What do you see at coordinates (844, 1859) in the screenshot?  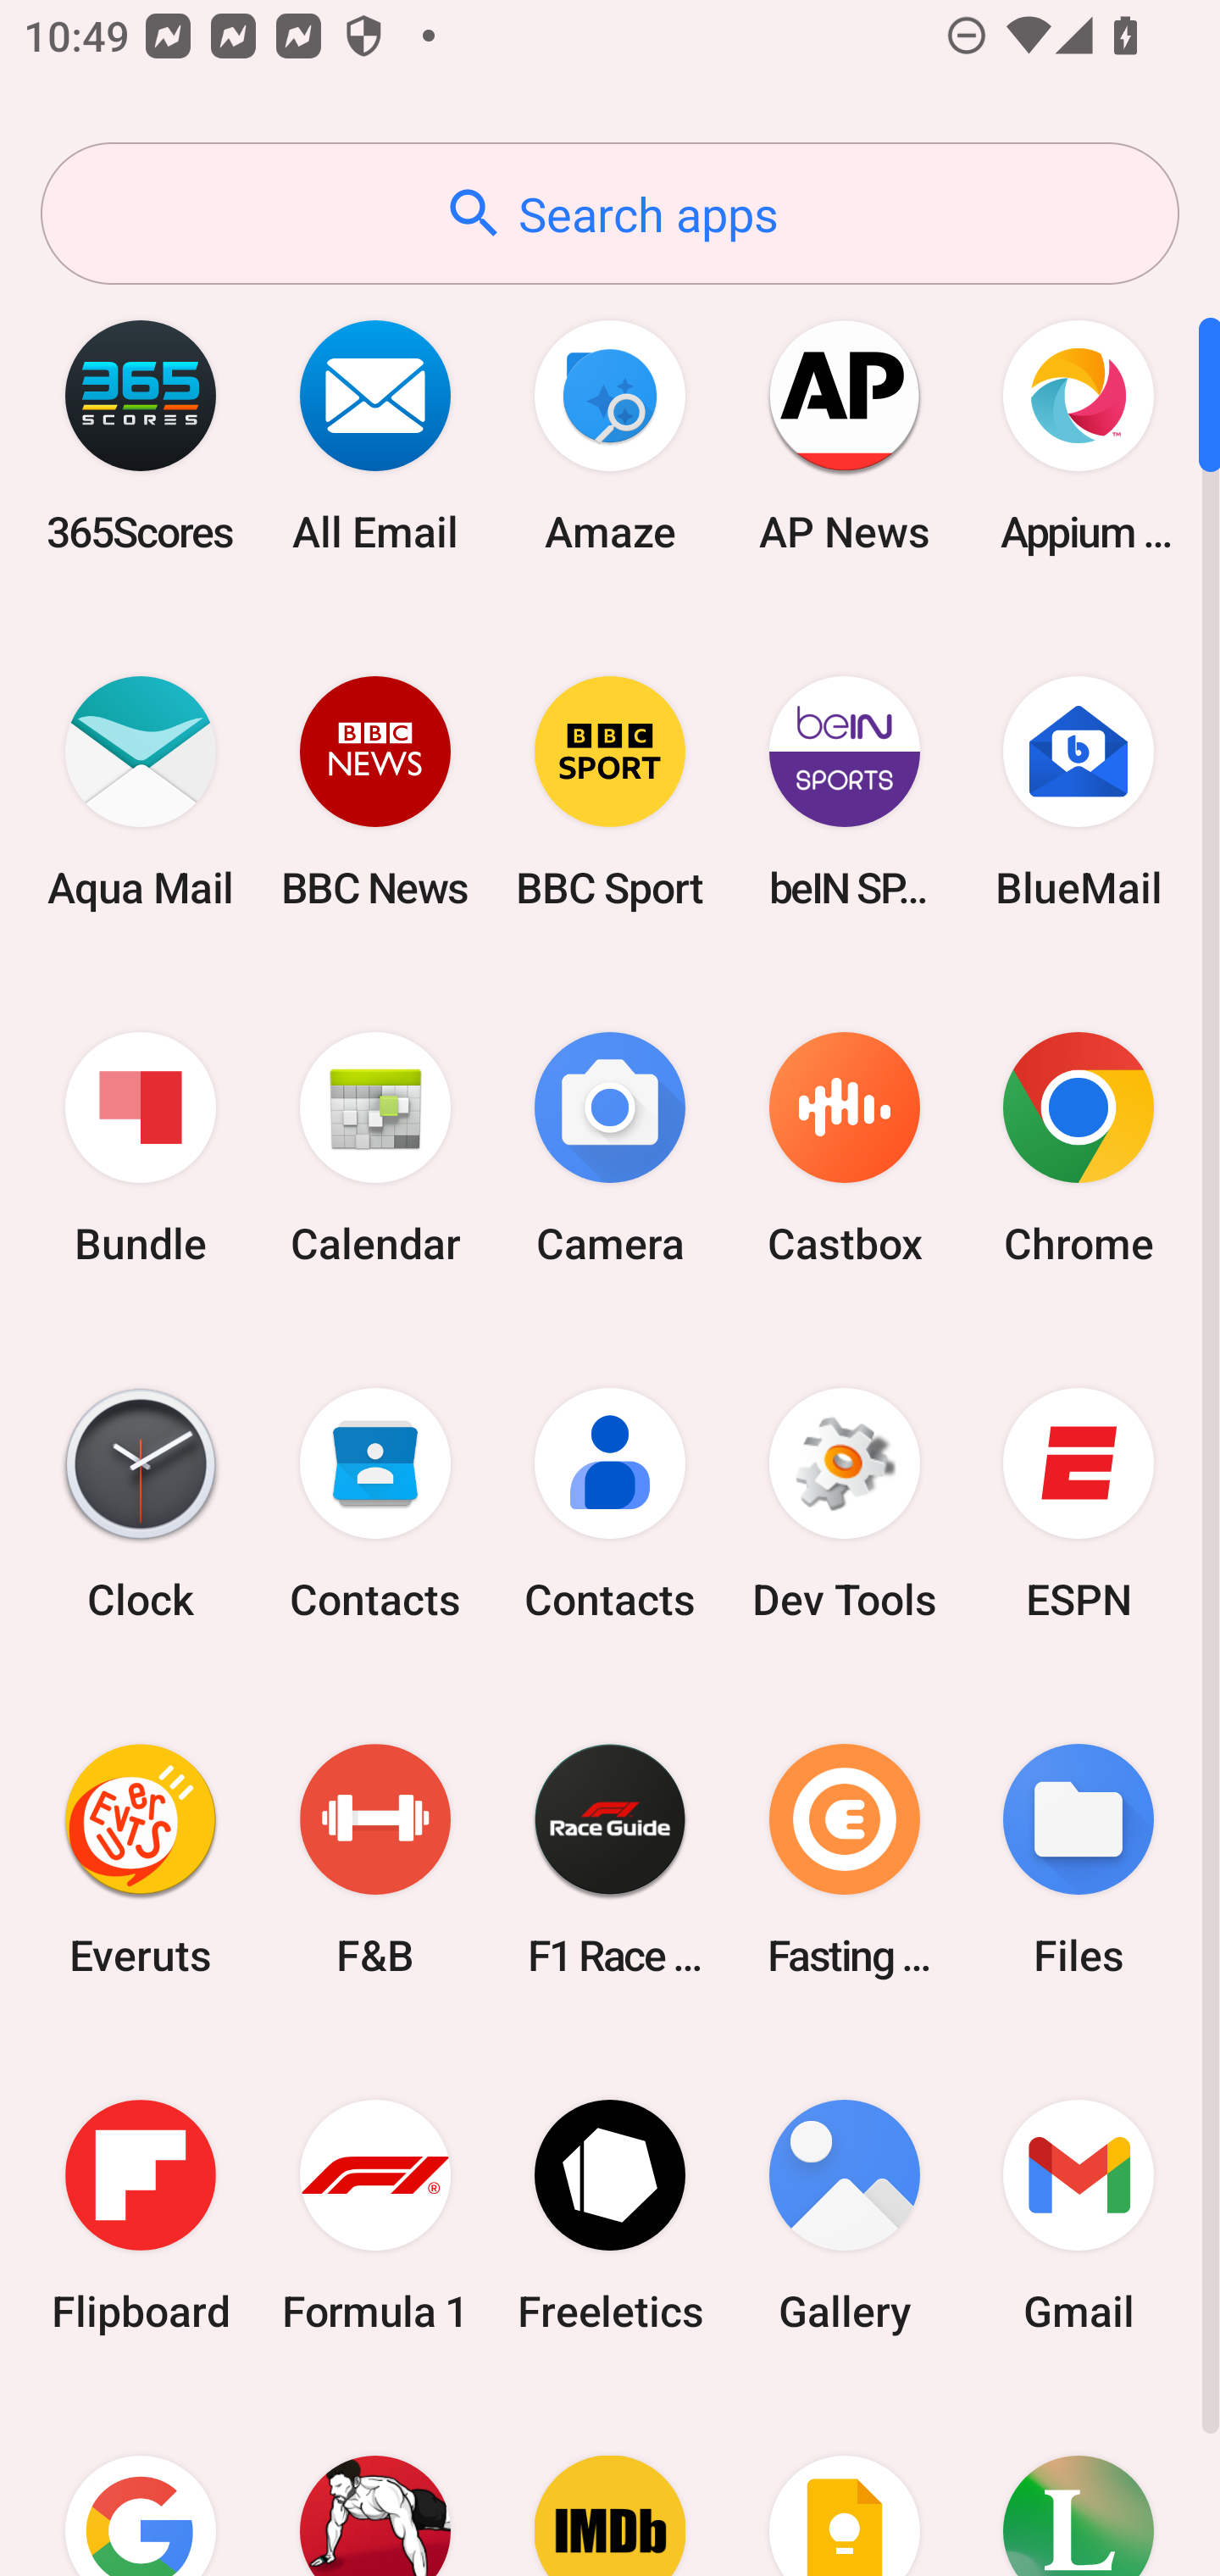 I see `Fasting Coach` at bounding box center [844, 1859].